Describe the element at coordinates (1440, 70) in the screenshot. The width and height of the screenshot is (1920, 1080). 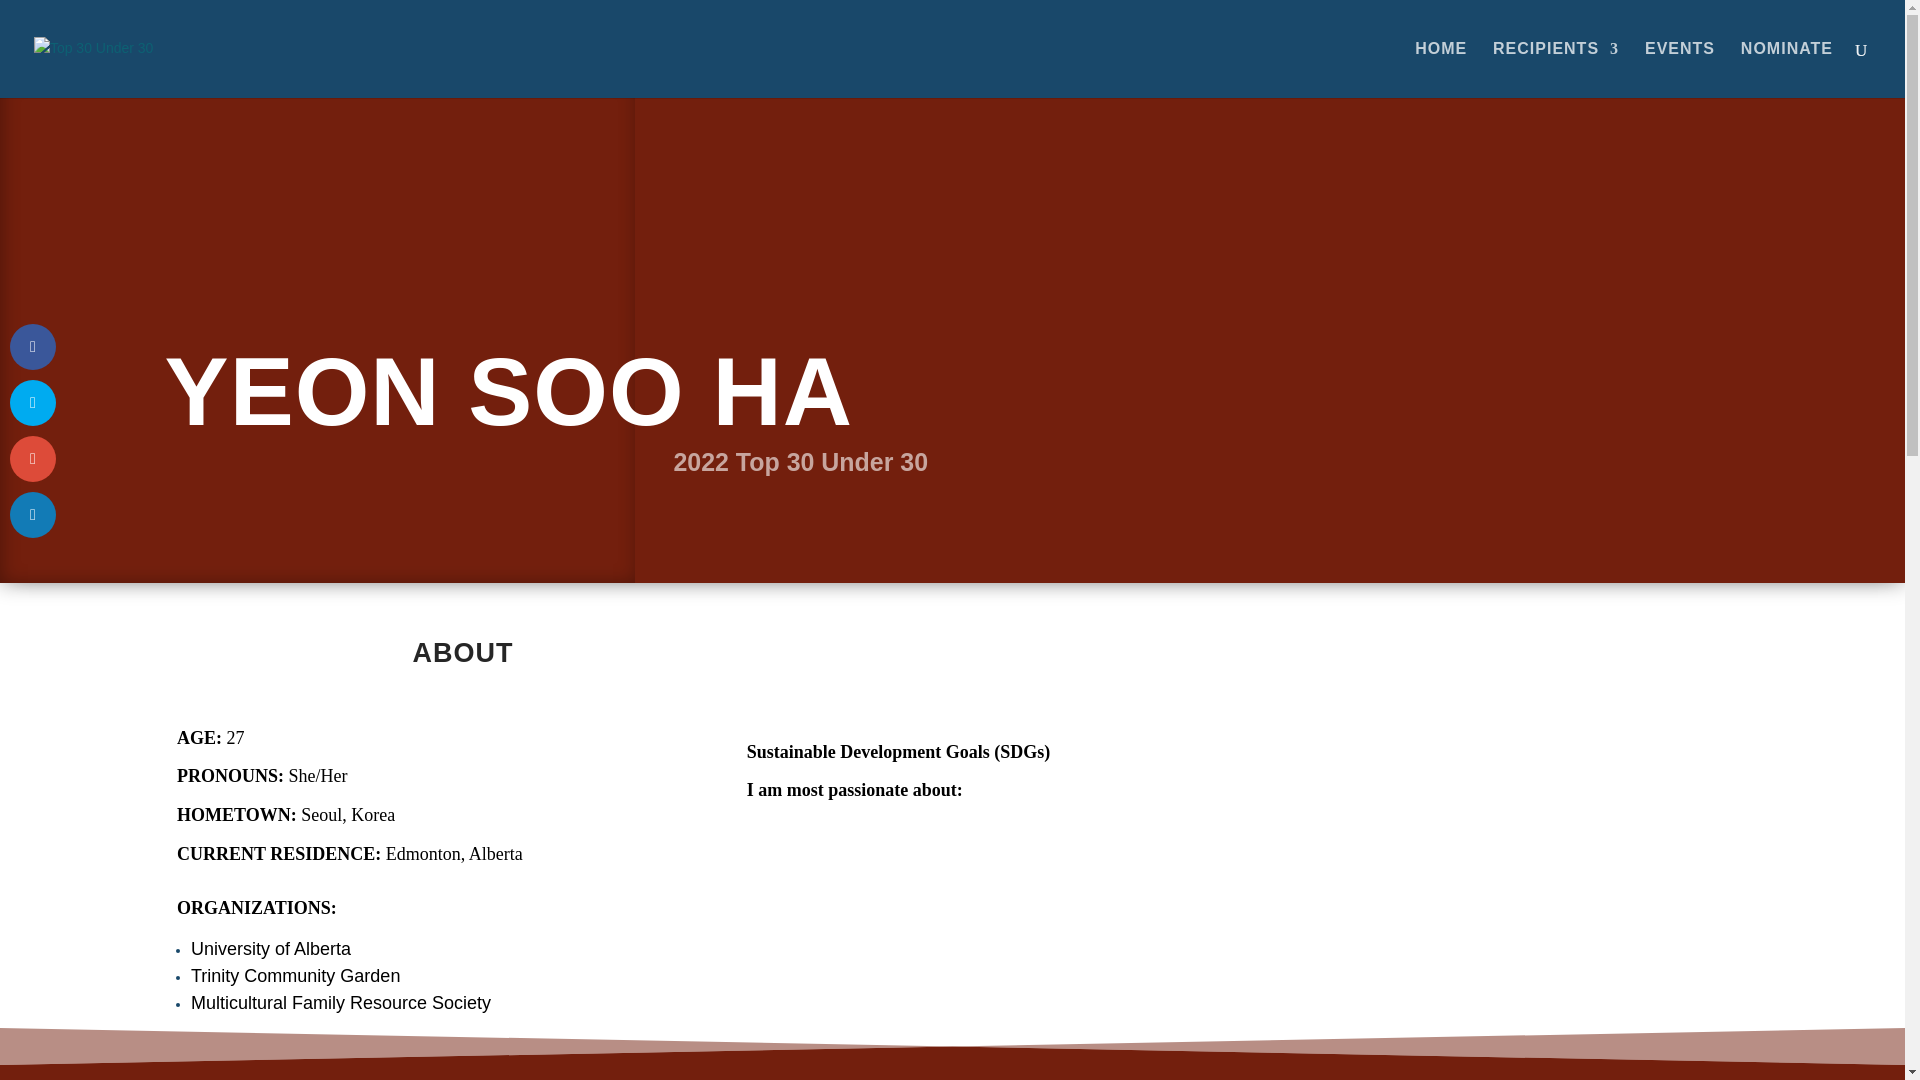
I see `HOME` at that location.